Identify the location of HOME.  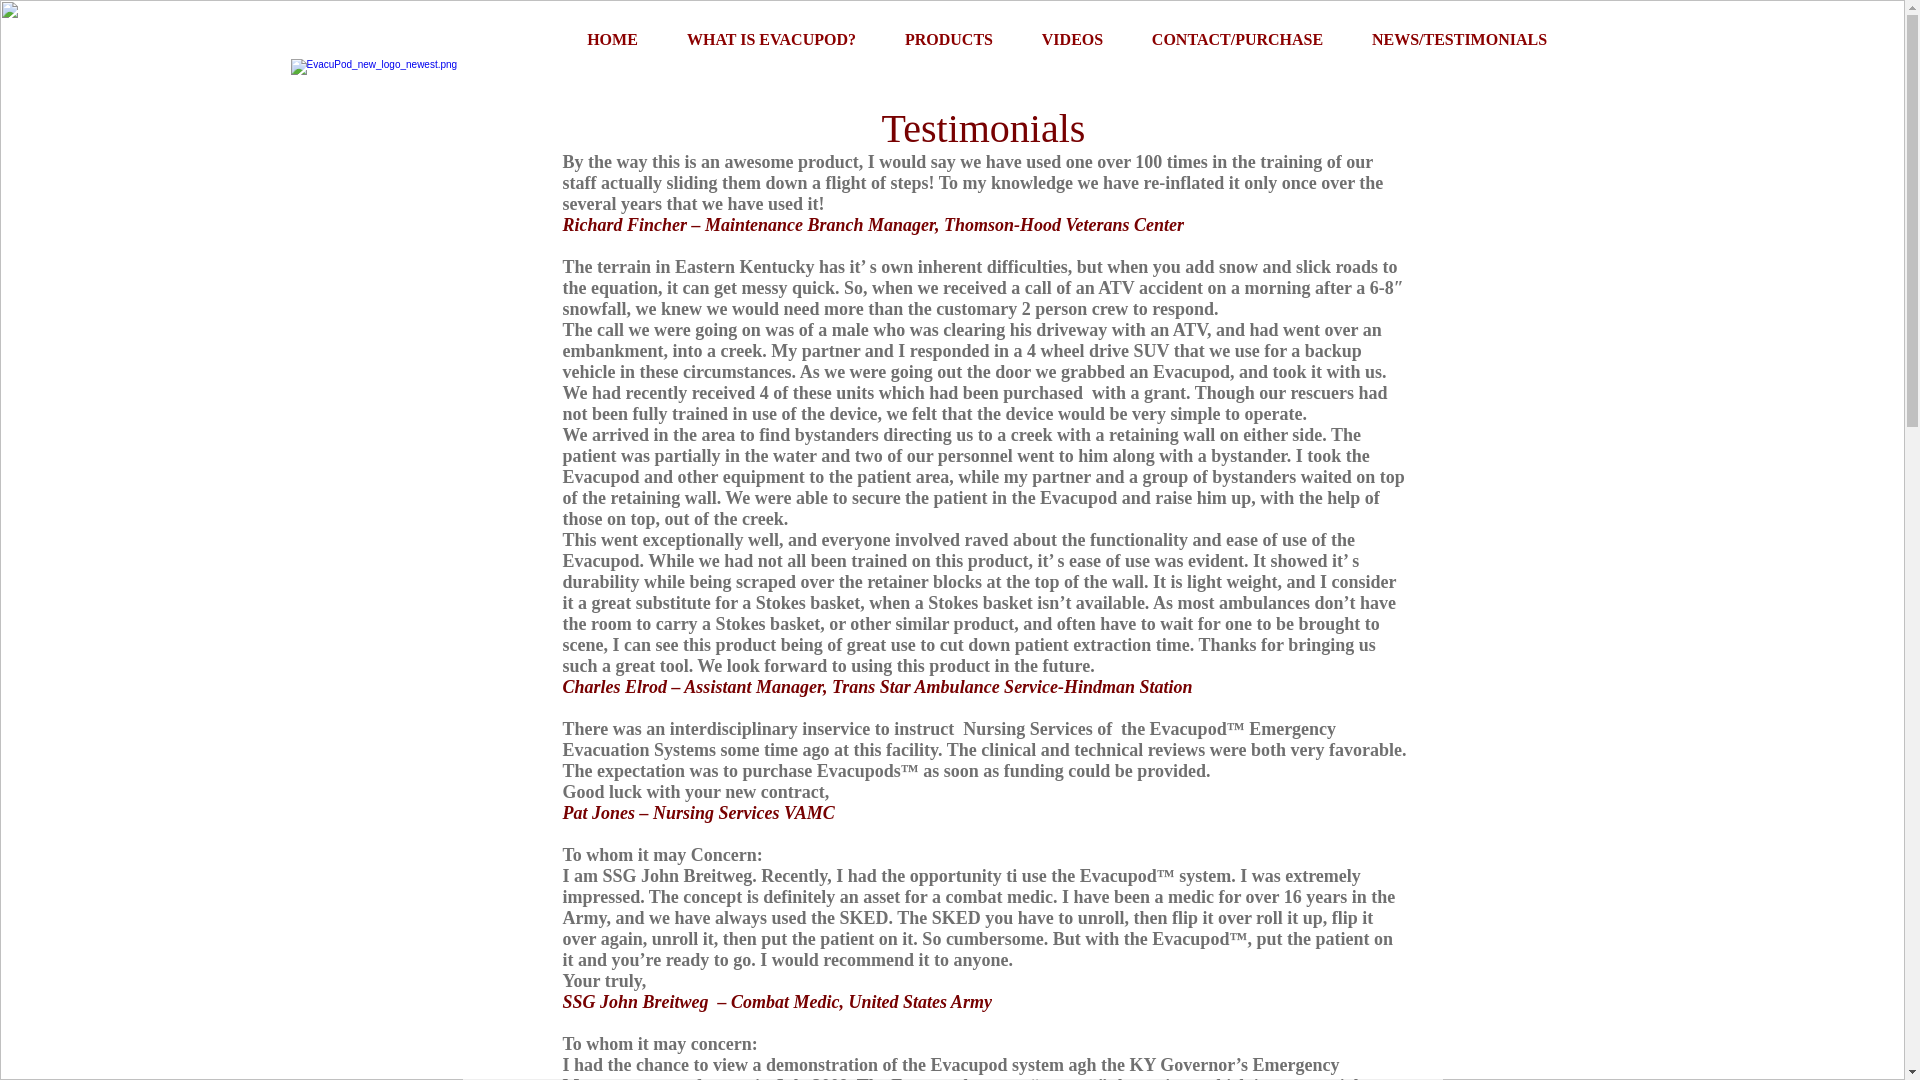
(612, 40).